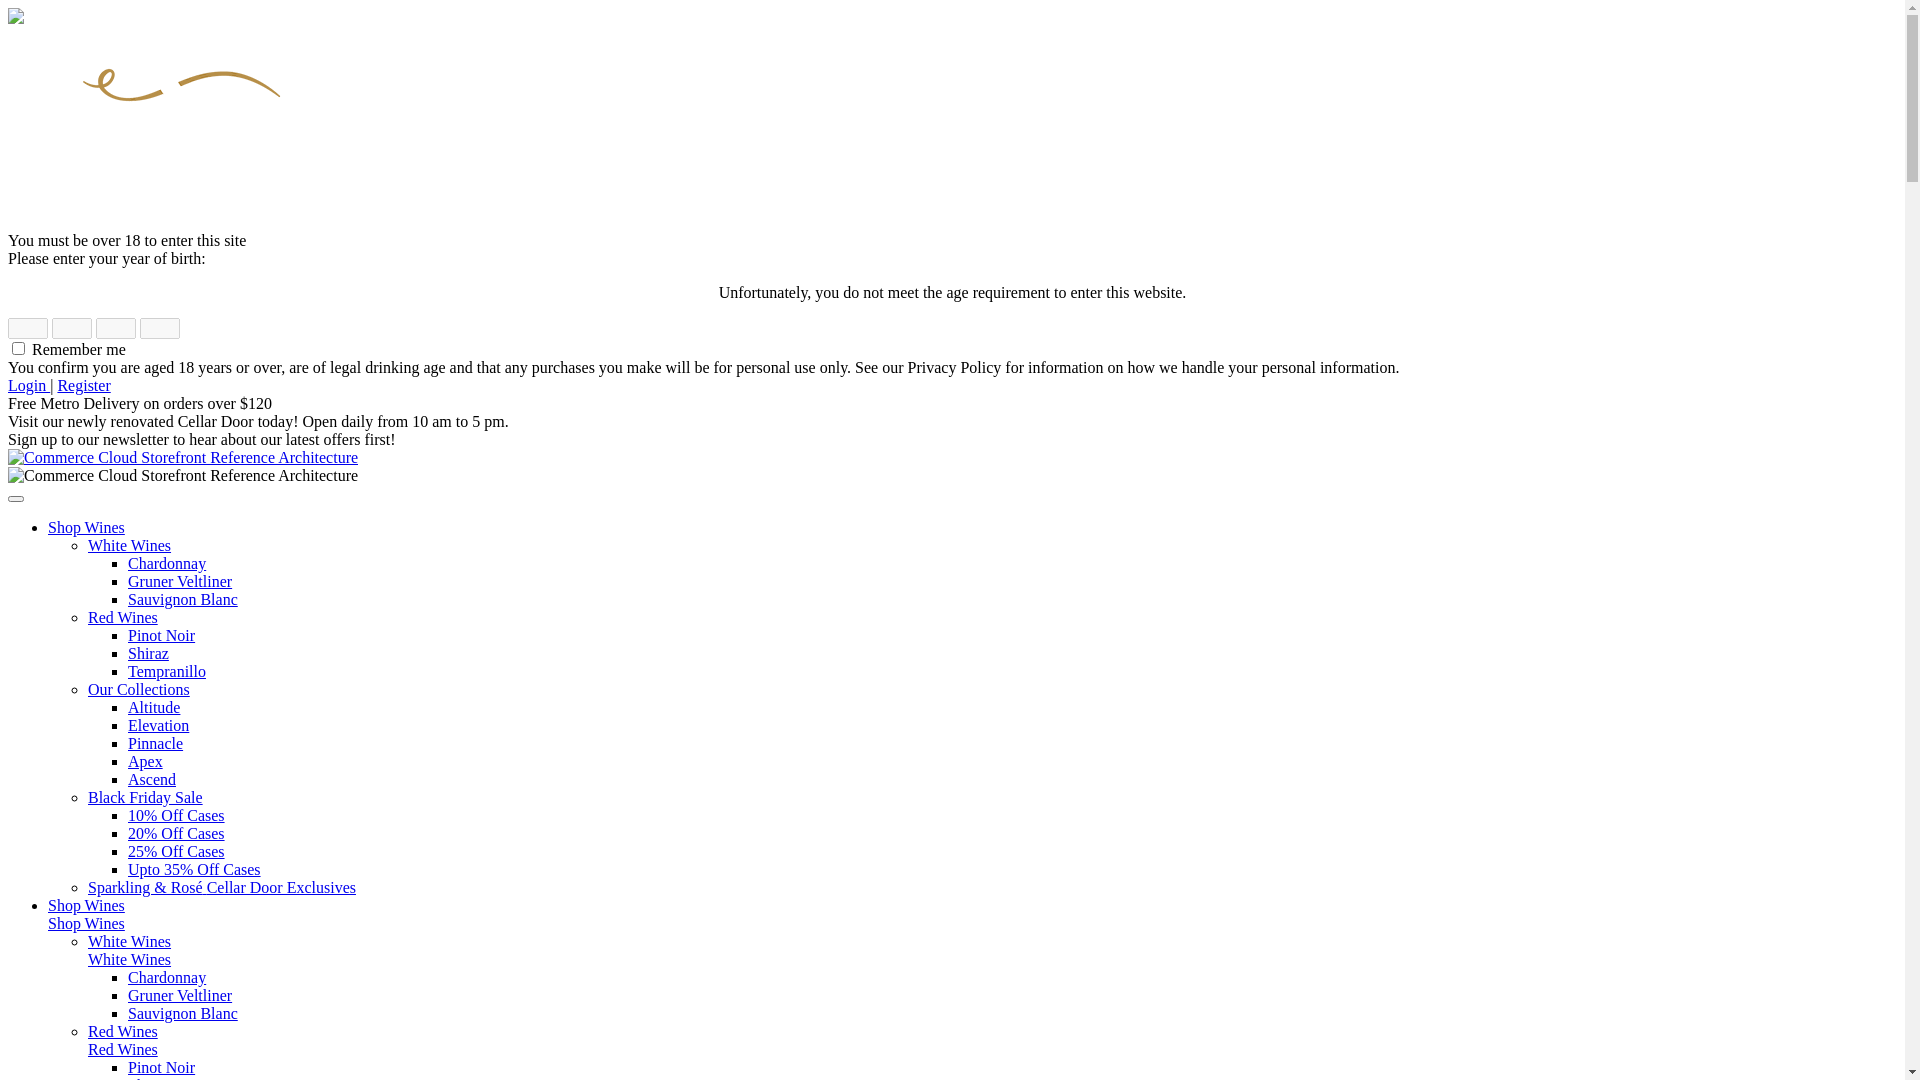 The image size is (1920, 1080). What do you see at coordinates (167, 978) in the screenshot?
I see `Chardonnay` at bounding box center [167, 978].